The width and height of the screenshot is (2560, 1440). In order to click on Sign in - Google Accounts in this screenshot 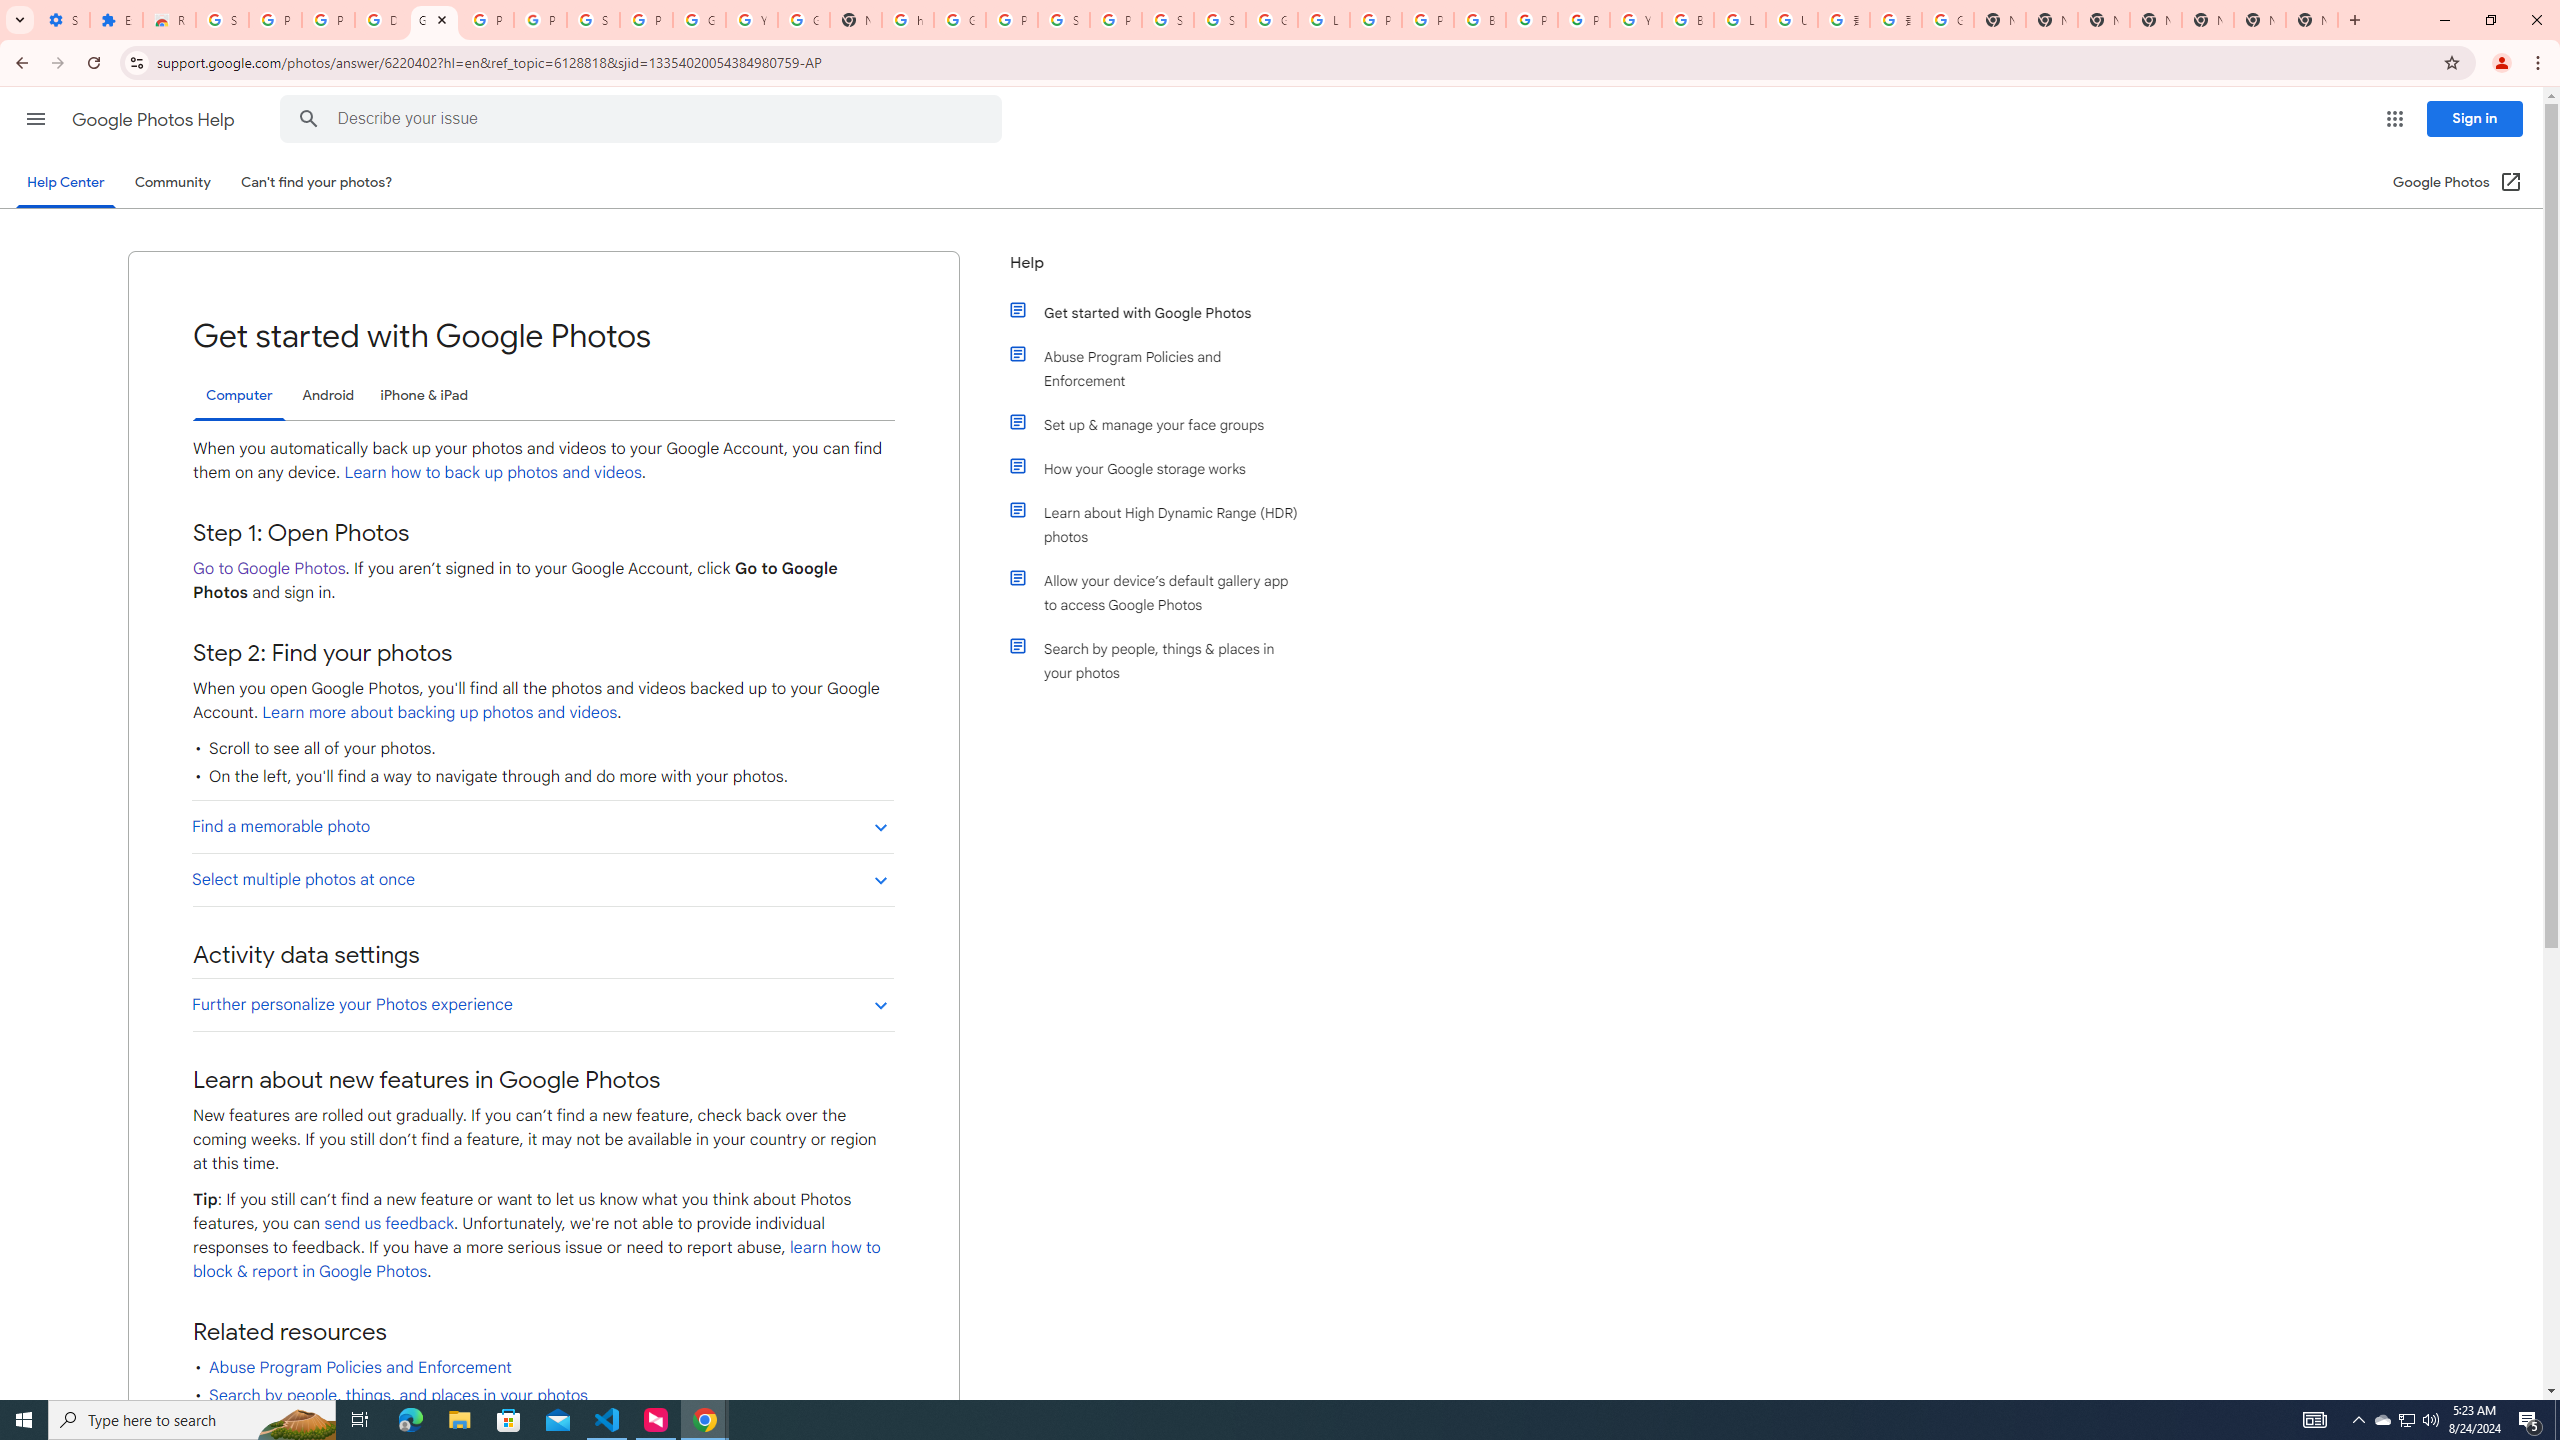, I will do `click(594, 20)`.